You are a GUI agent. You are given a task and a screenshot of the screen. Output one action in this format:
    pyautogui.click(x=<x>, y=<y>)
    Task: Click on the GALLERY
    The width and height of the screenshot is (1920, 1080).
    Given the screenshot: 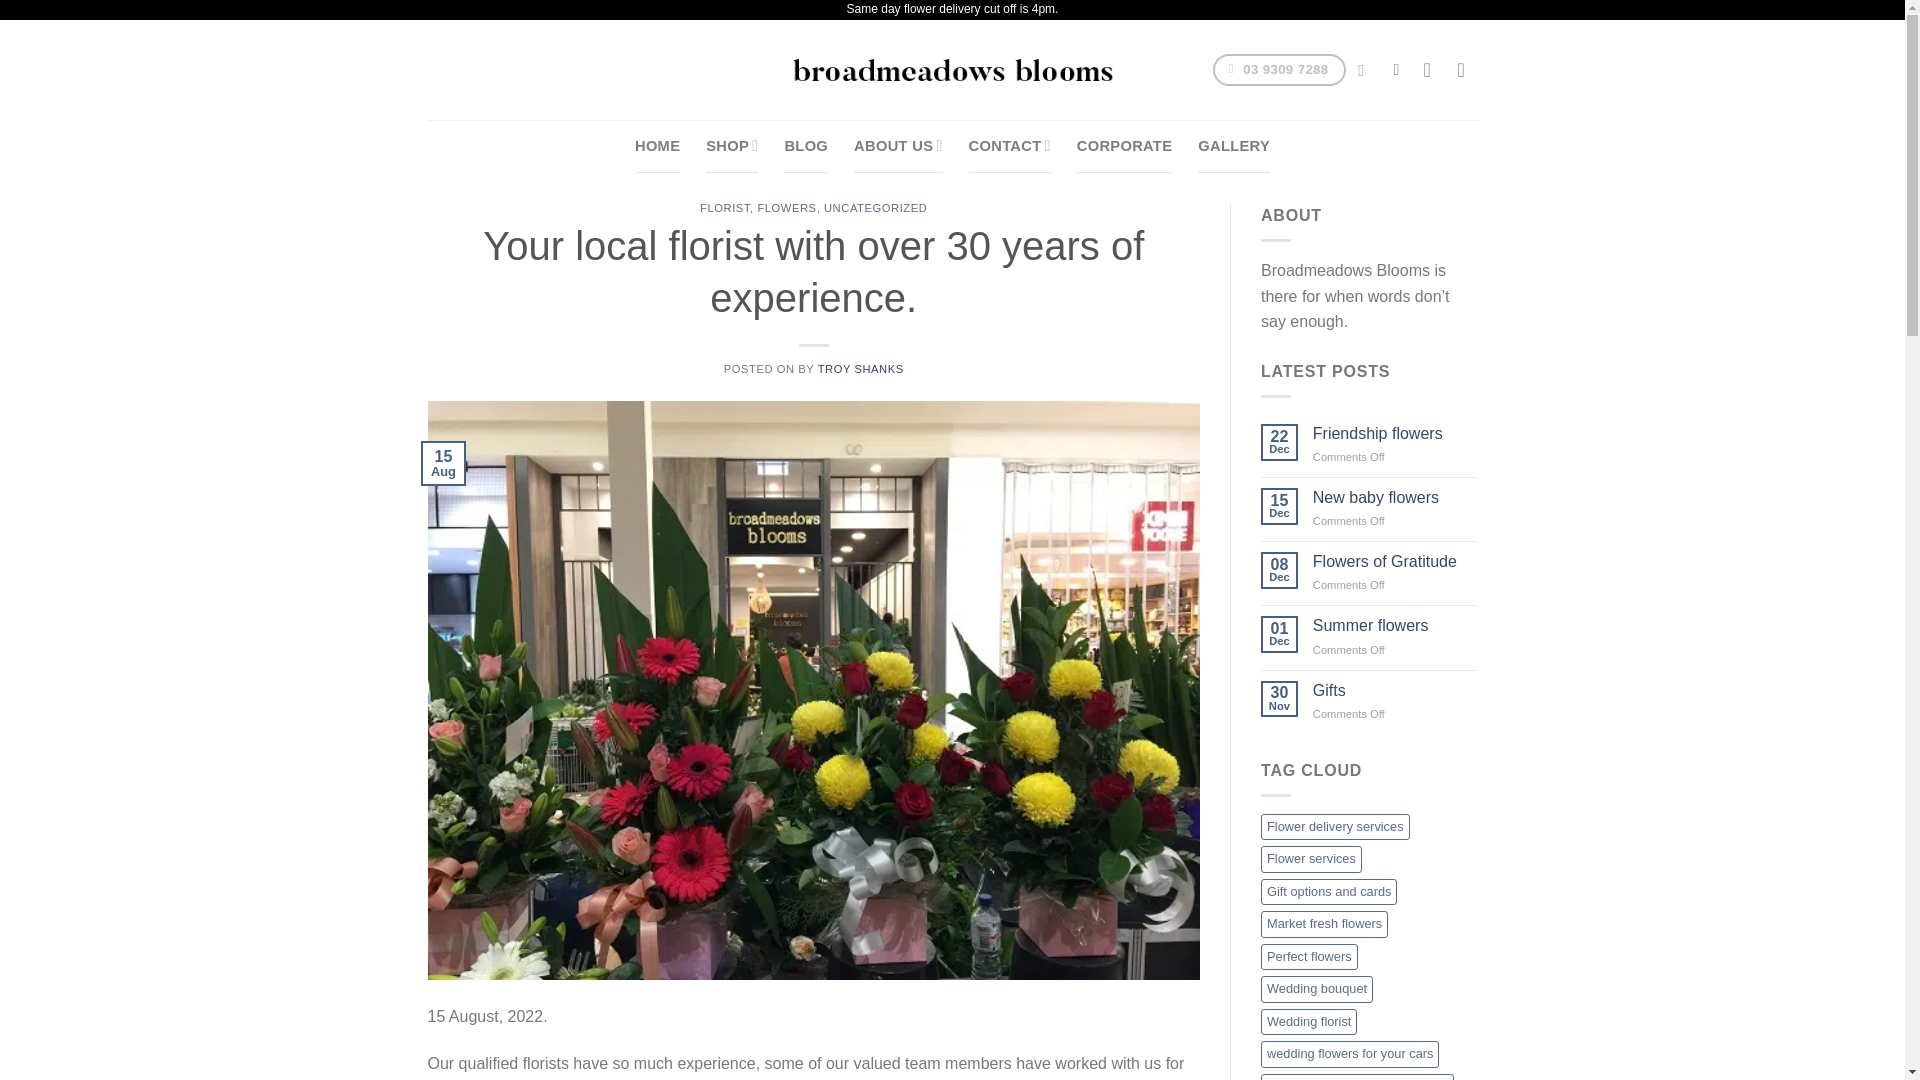 What is the action you would take?
    pyautogui.click(x=1234, y=145)
    